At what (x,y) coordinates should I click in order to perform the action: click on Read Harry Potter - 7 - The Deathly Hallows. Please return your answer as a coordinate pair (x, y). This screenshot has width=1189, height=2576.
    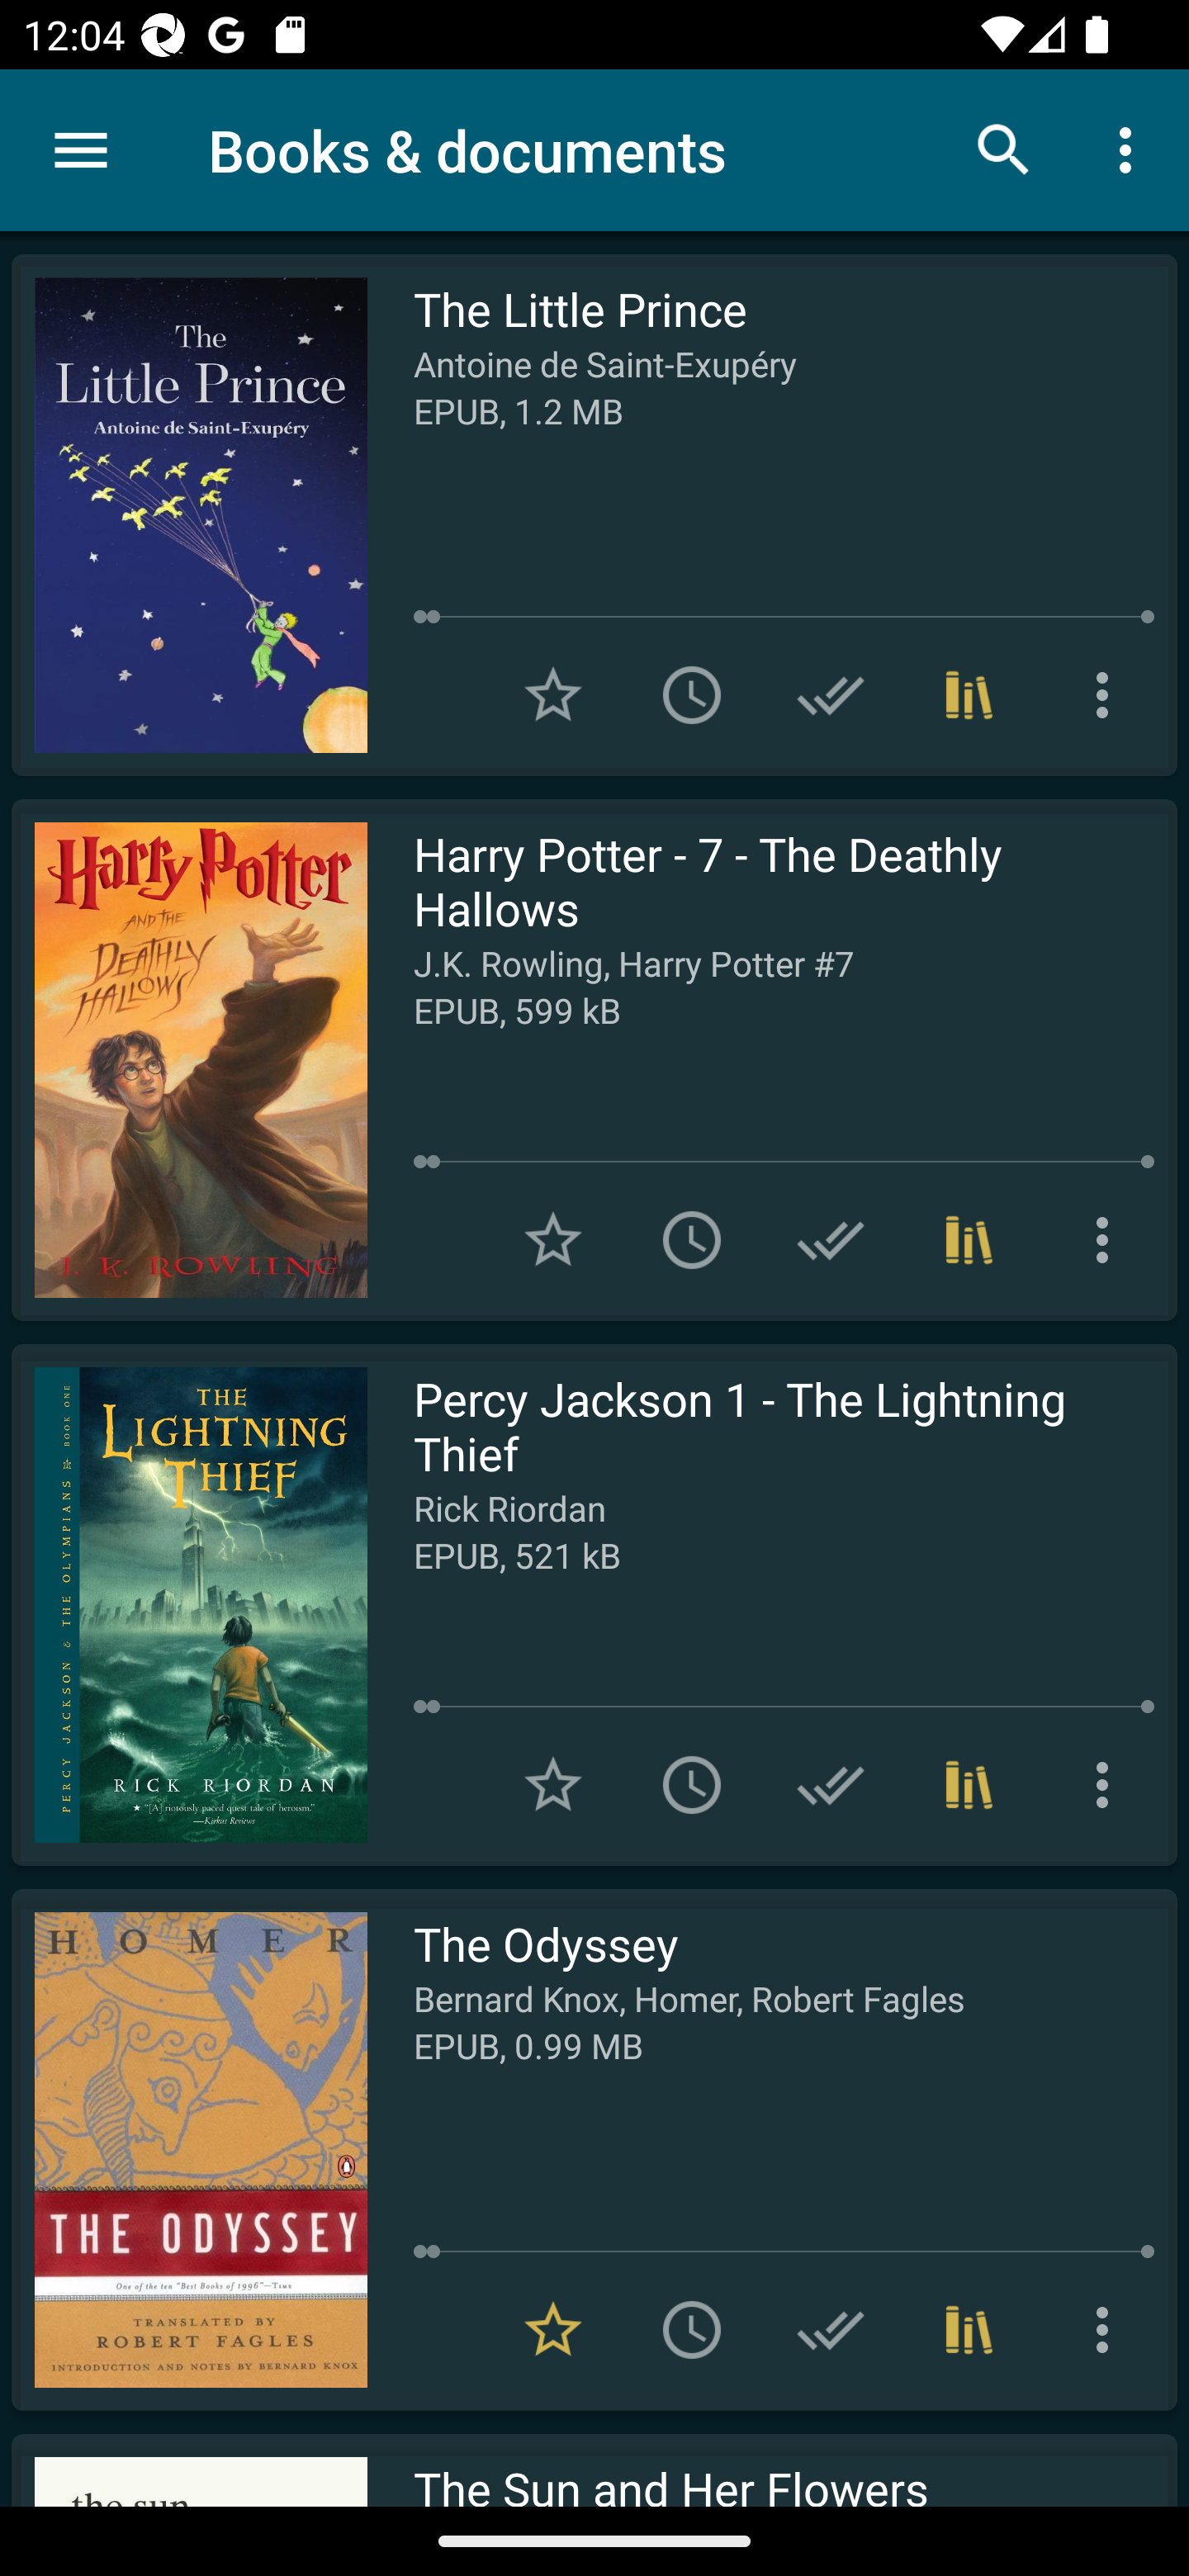
    Looking at the image, I should click on (189, 1060).